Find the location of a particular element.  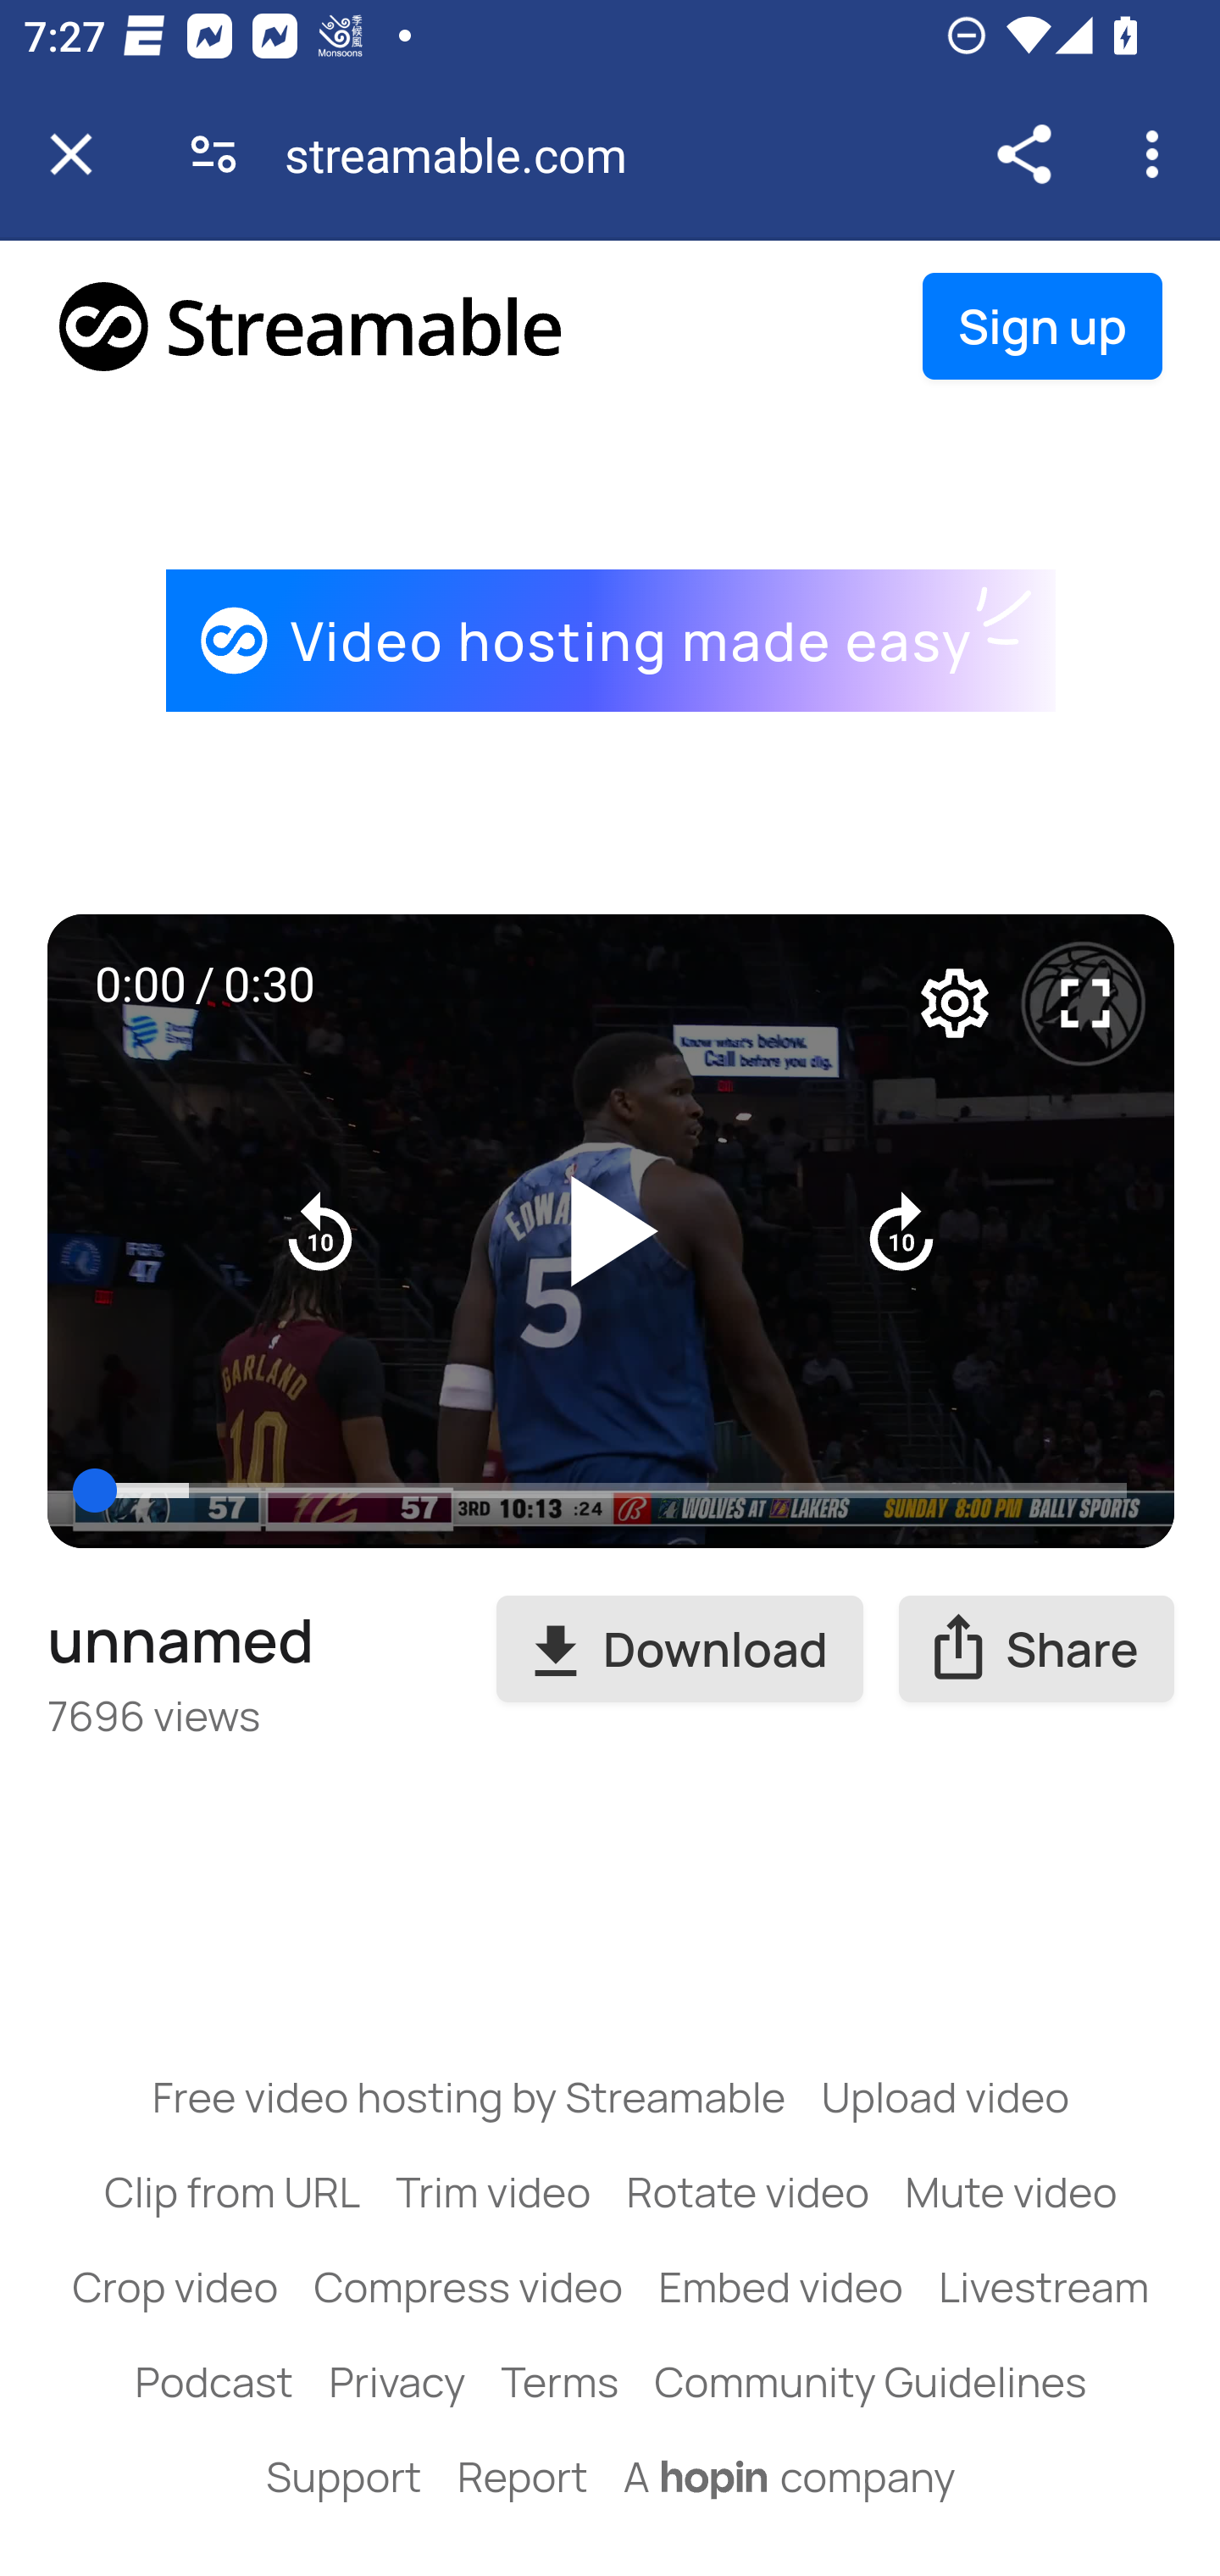

Crop video is located at coordinates (176, 2286).